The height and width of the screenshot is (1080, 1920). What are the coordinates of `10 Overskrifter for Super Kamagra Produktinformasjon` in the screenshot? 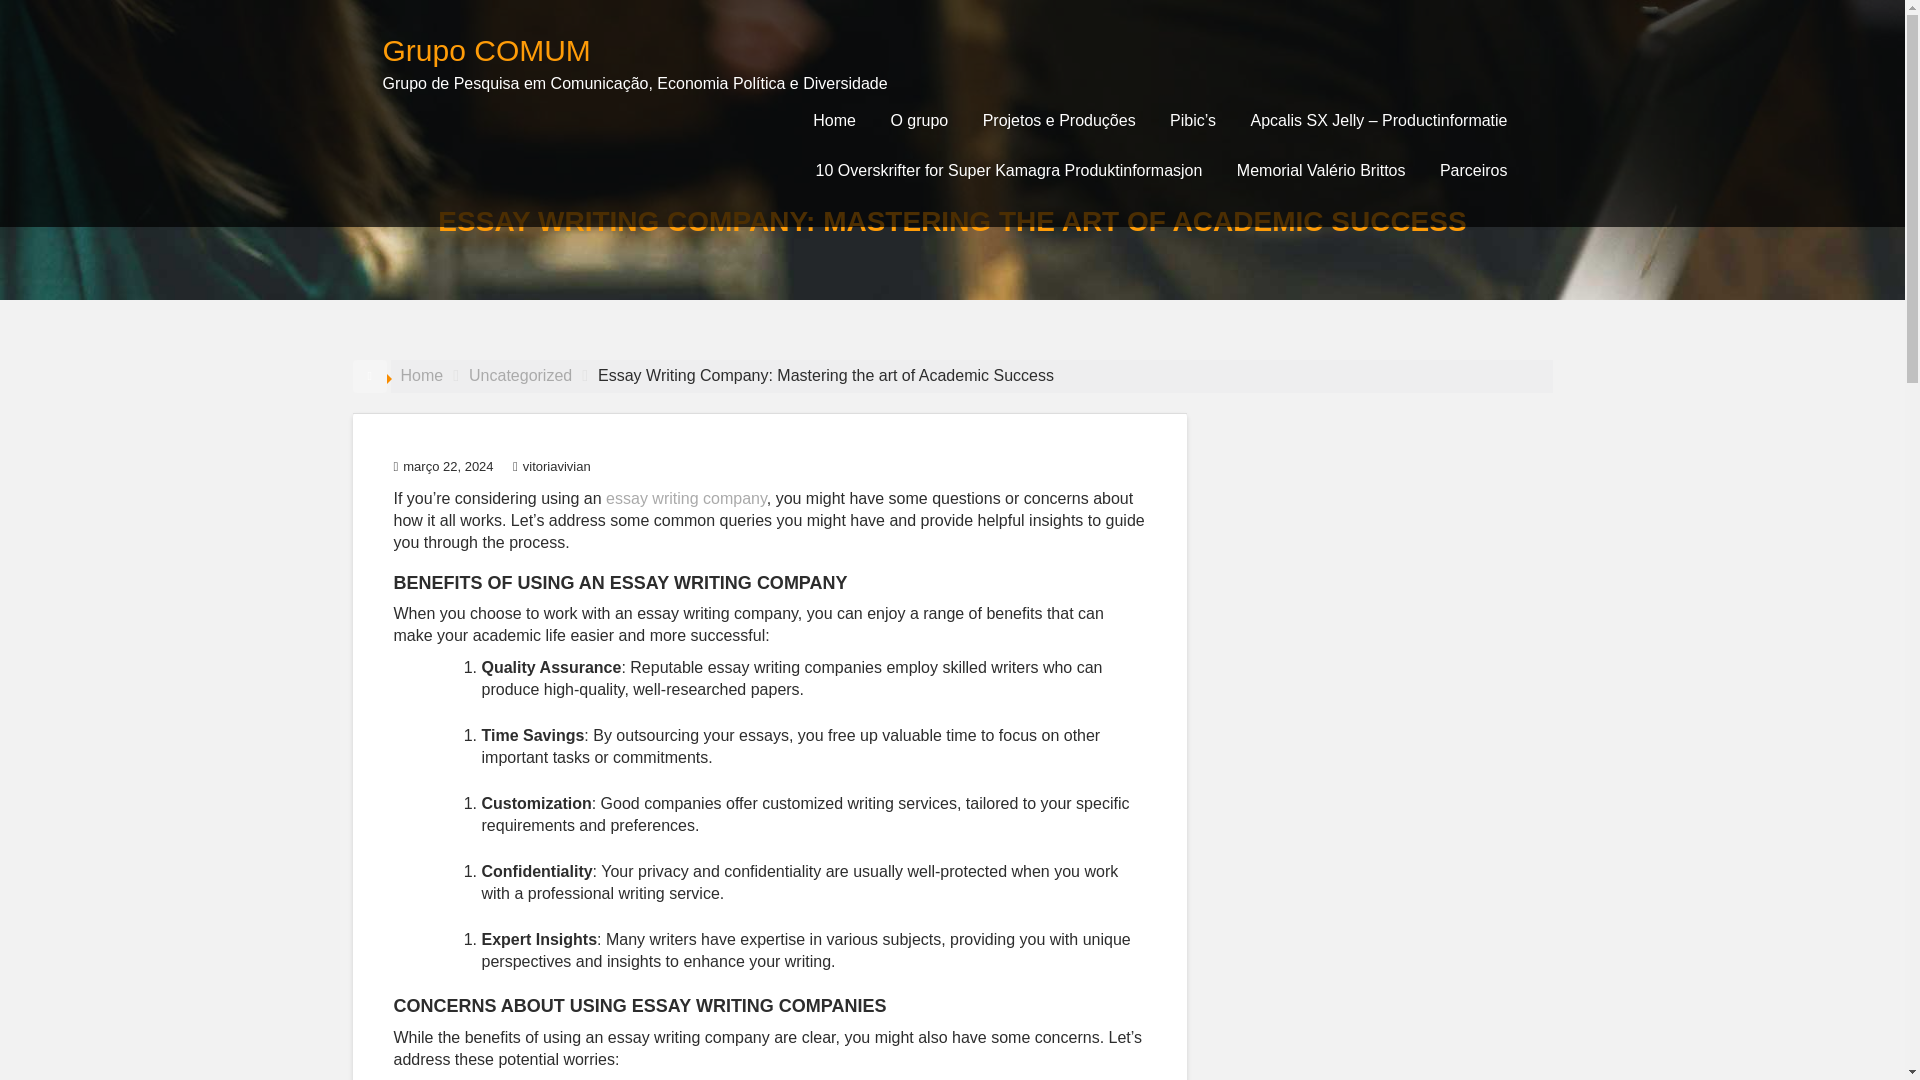 It's located at (1008, 170).